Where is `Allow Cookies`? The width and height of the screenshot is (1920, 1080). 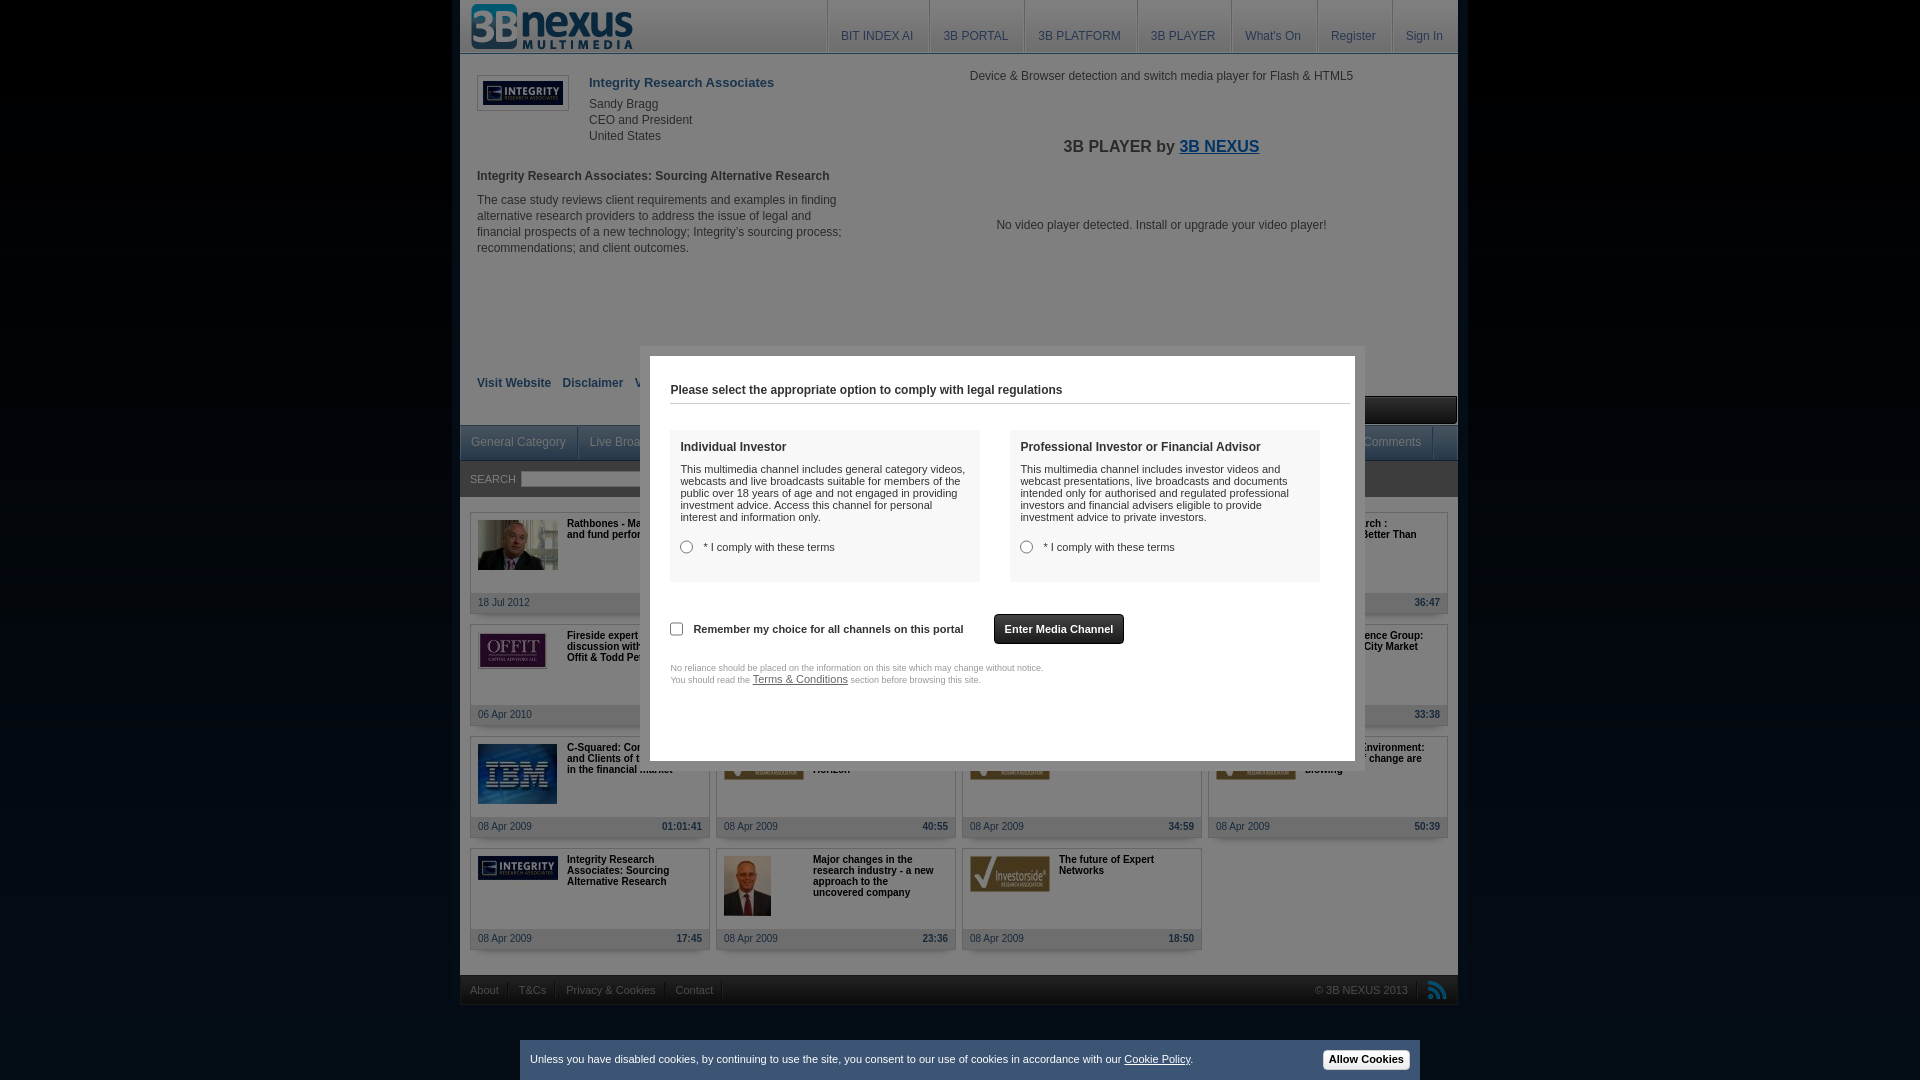
Allow Cookies is located at coordinates (1366, 1060).